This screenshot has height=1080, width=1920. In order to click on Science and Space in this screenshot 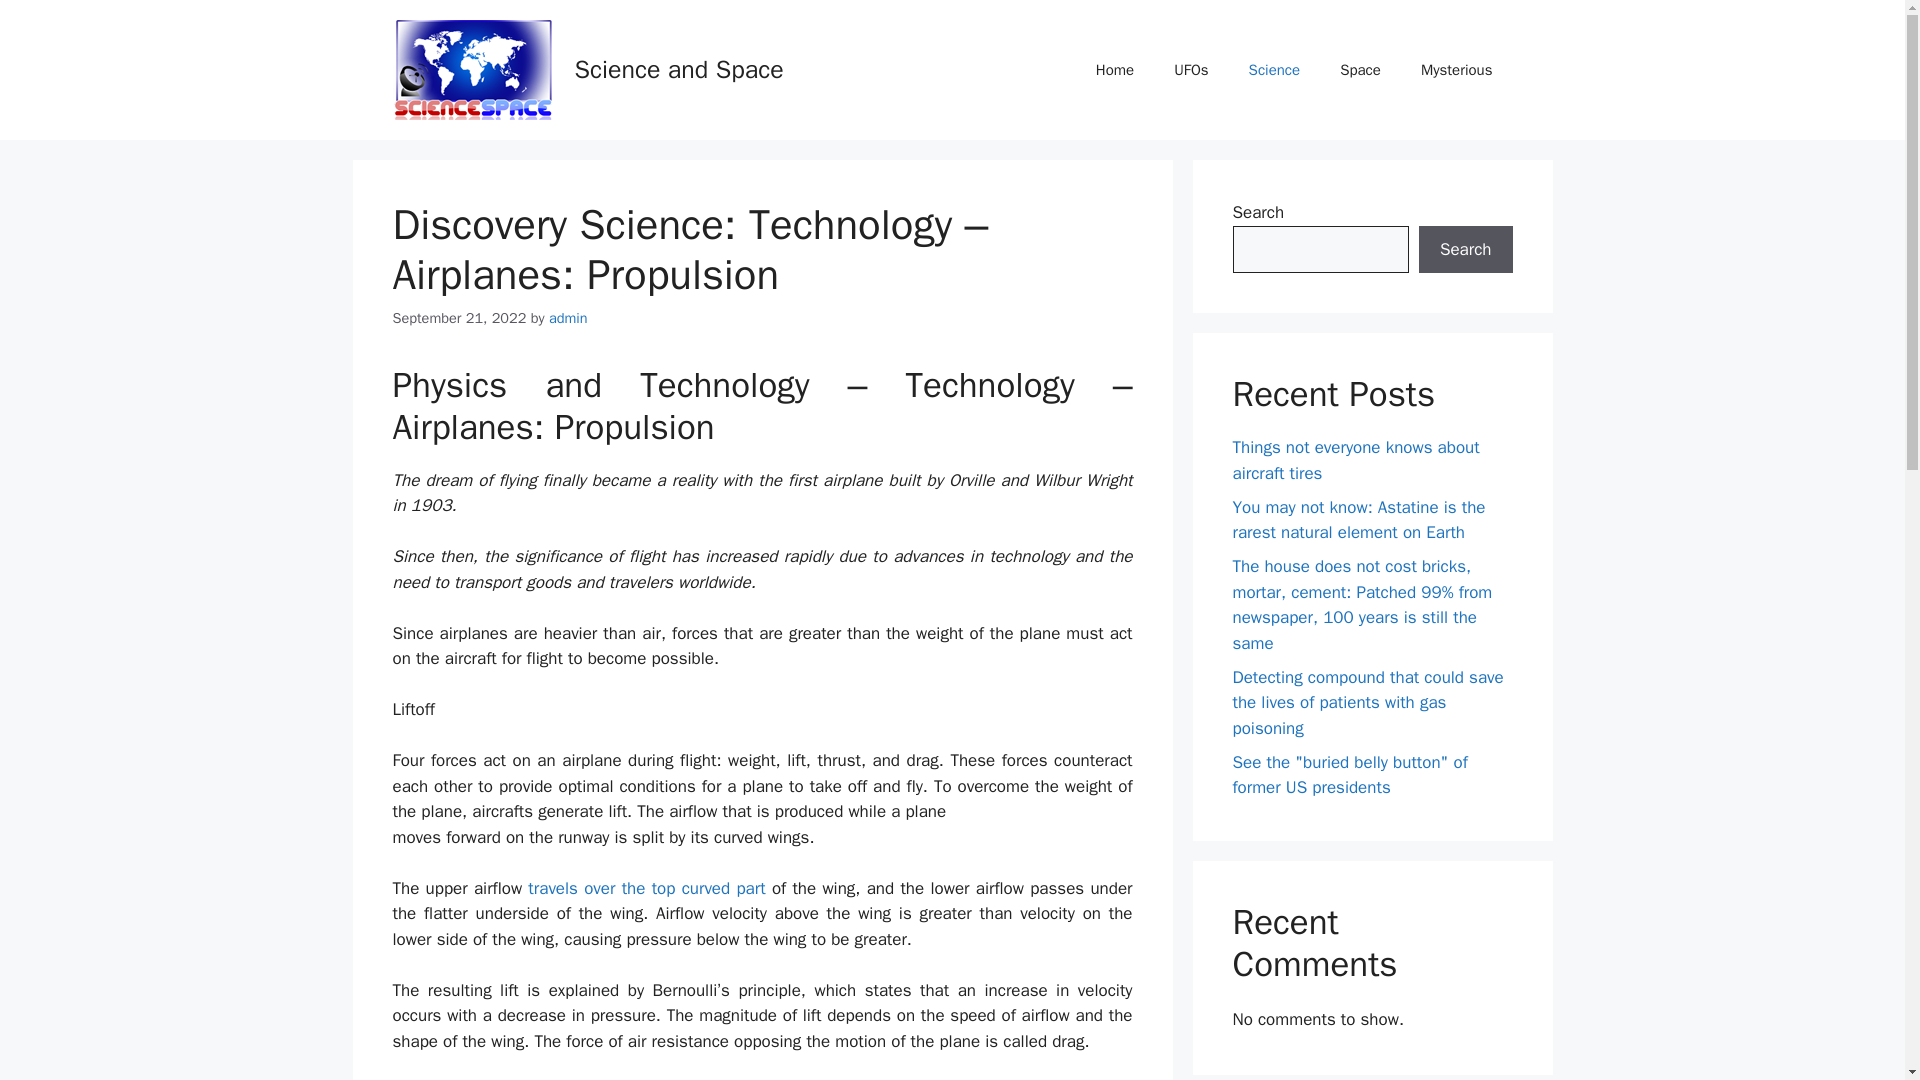, I will do `click(678, 70)`.